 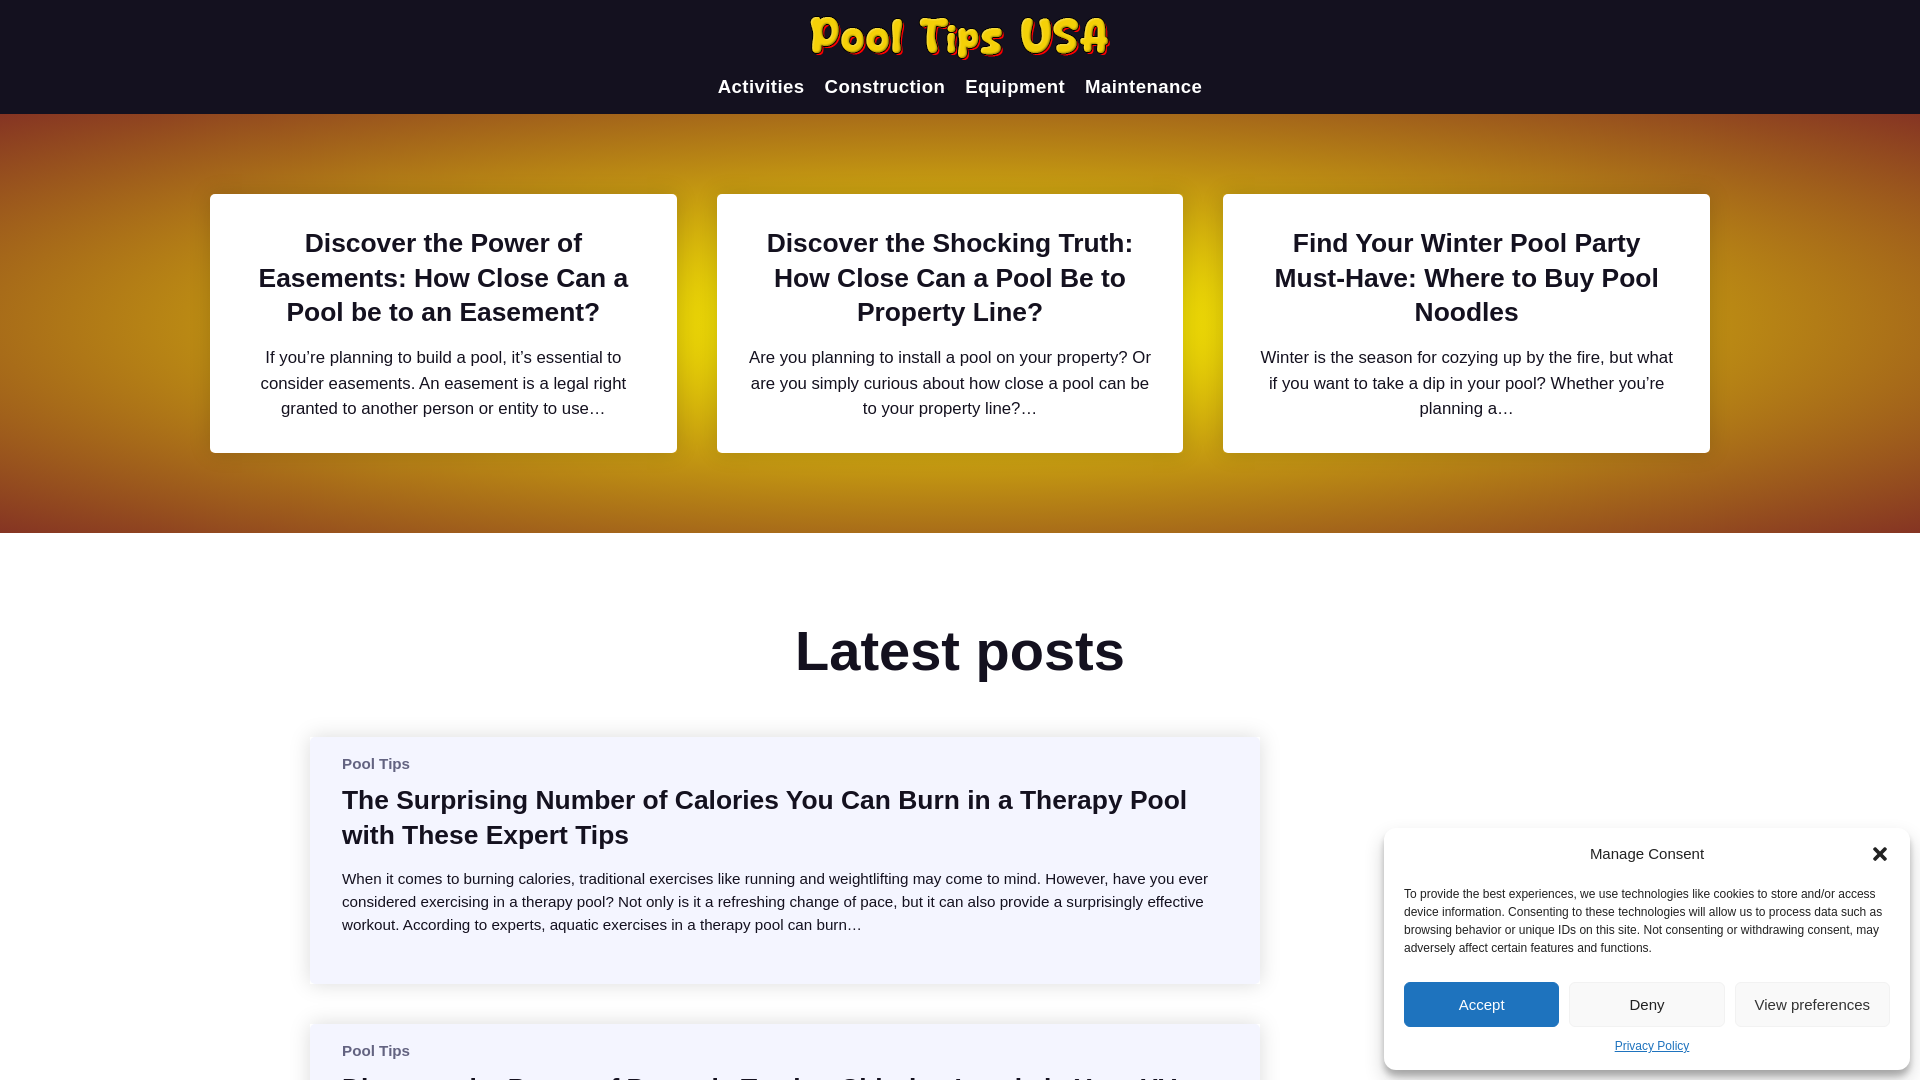 What do you see at coordinates (886, 86) in the screenshot?
I see `Construction` at bounding box center [886, 86].